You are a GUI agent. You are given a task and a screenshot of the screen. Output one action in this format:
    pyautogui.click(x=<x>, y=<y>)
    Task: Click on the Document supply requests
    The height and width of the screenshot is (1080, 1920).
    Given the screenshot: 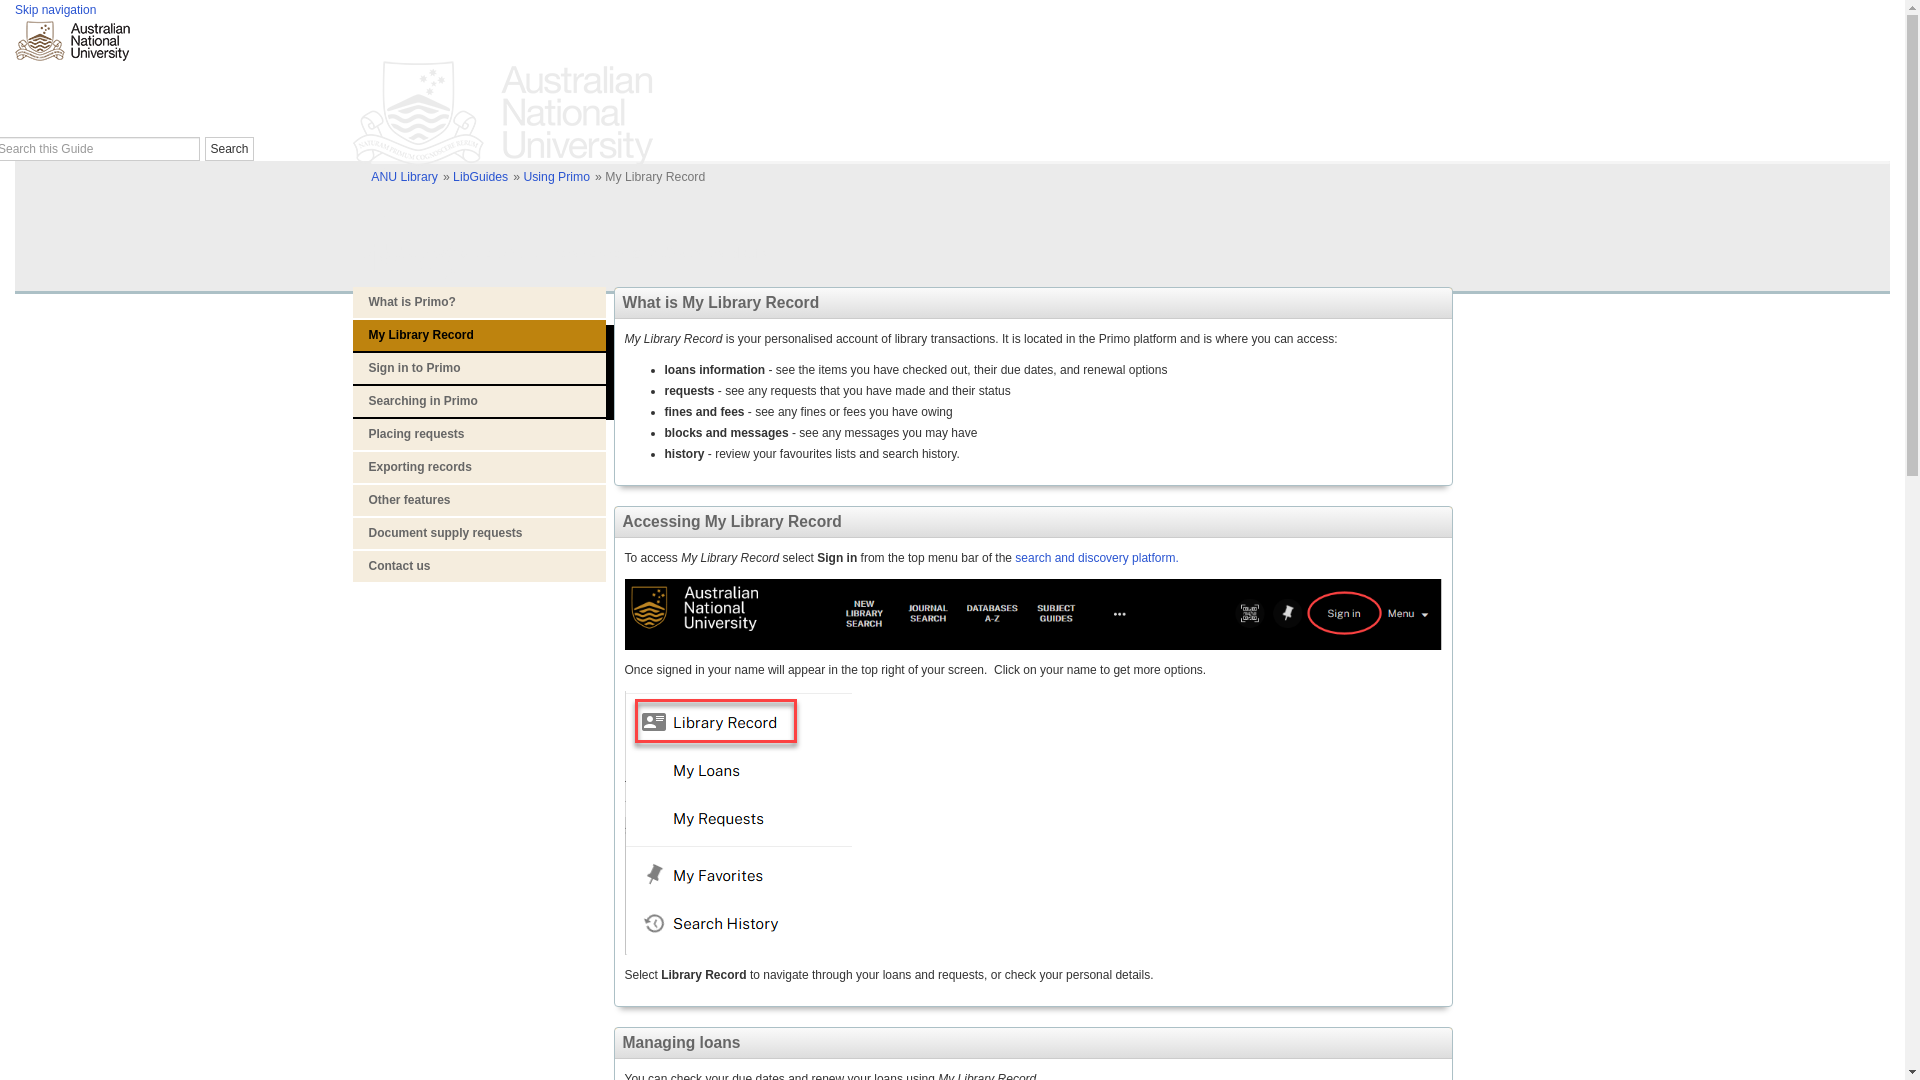 What is the action you would take?
    pyautogui.click(x=478, y=533)
    